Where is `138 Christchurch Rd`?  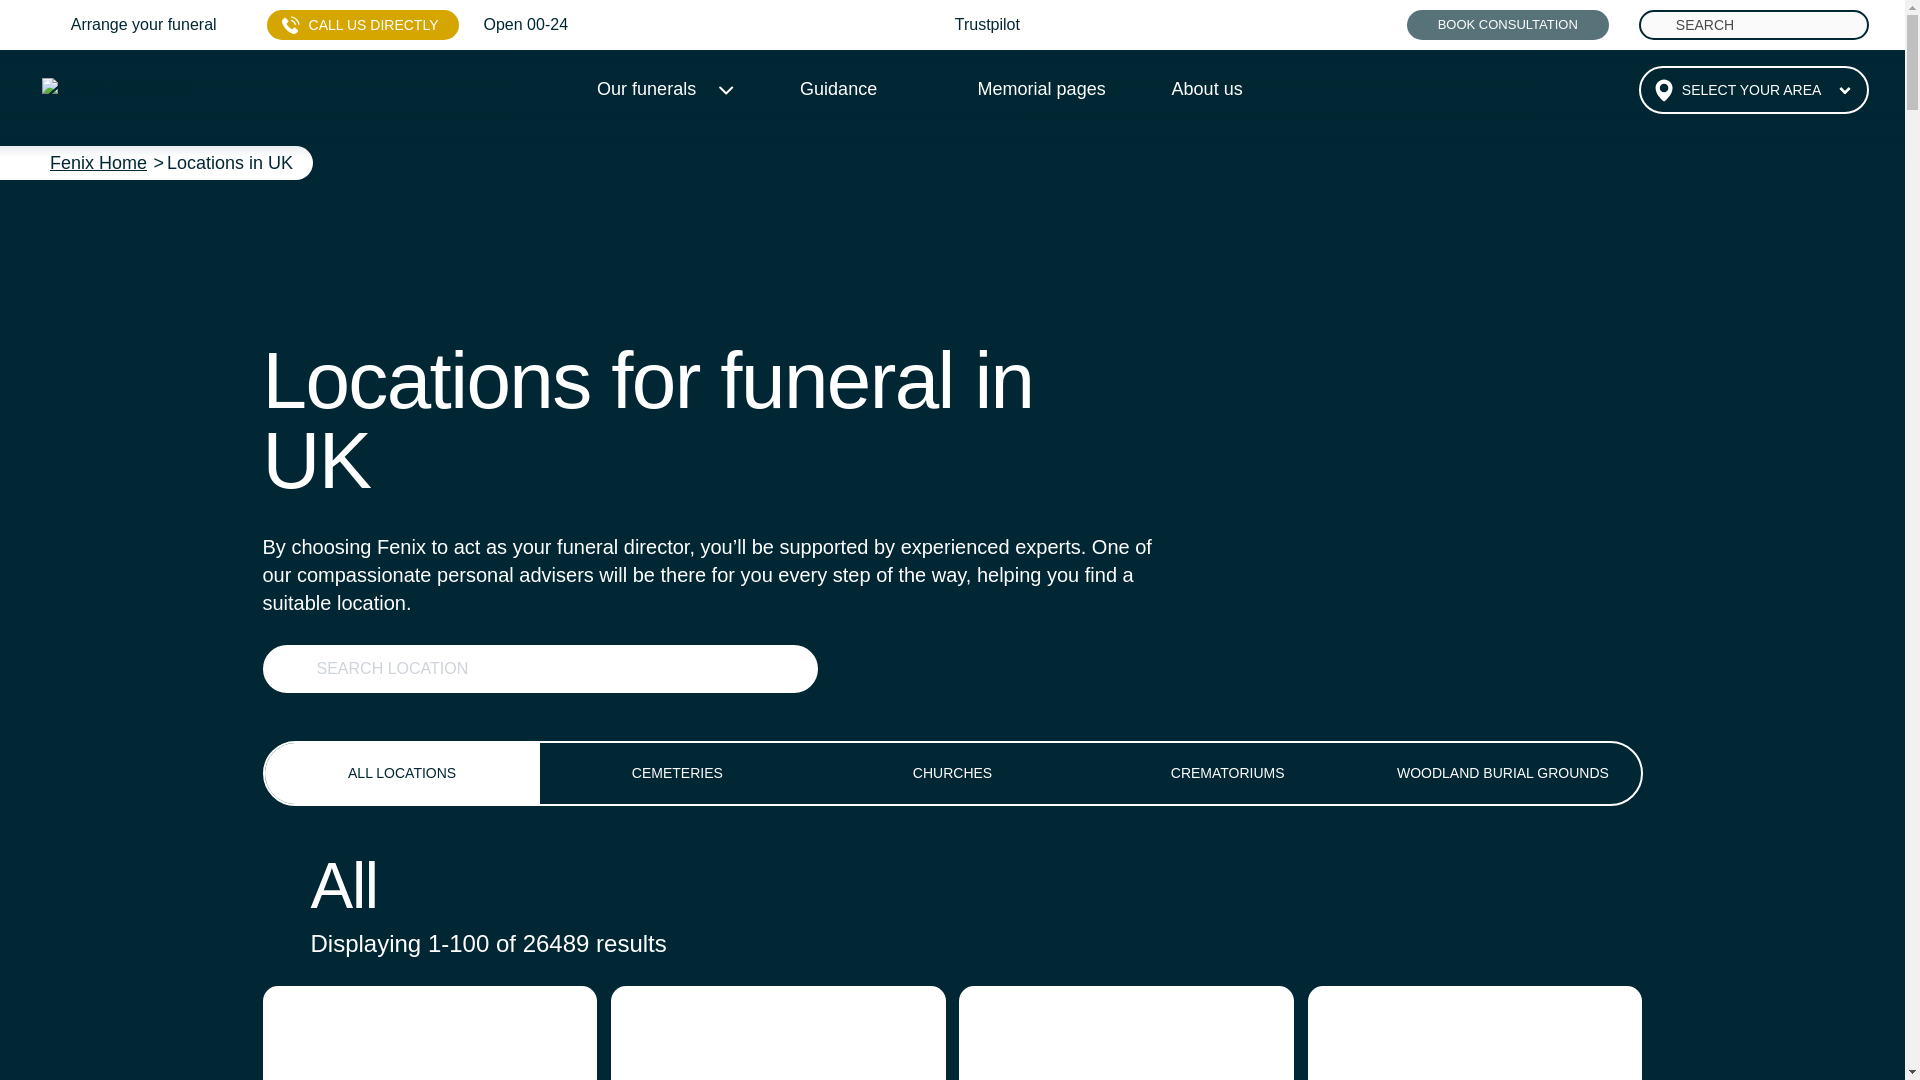
138 Christchurch Rd is located at coordinates (429, 1033).